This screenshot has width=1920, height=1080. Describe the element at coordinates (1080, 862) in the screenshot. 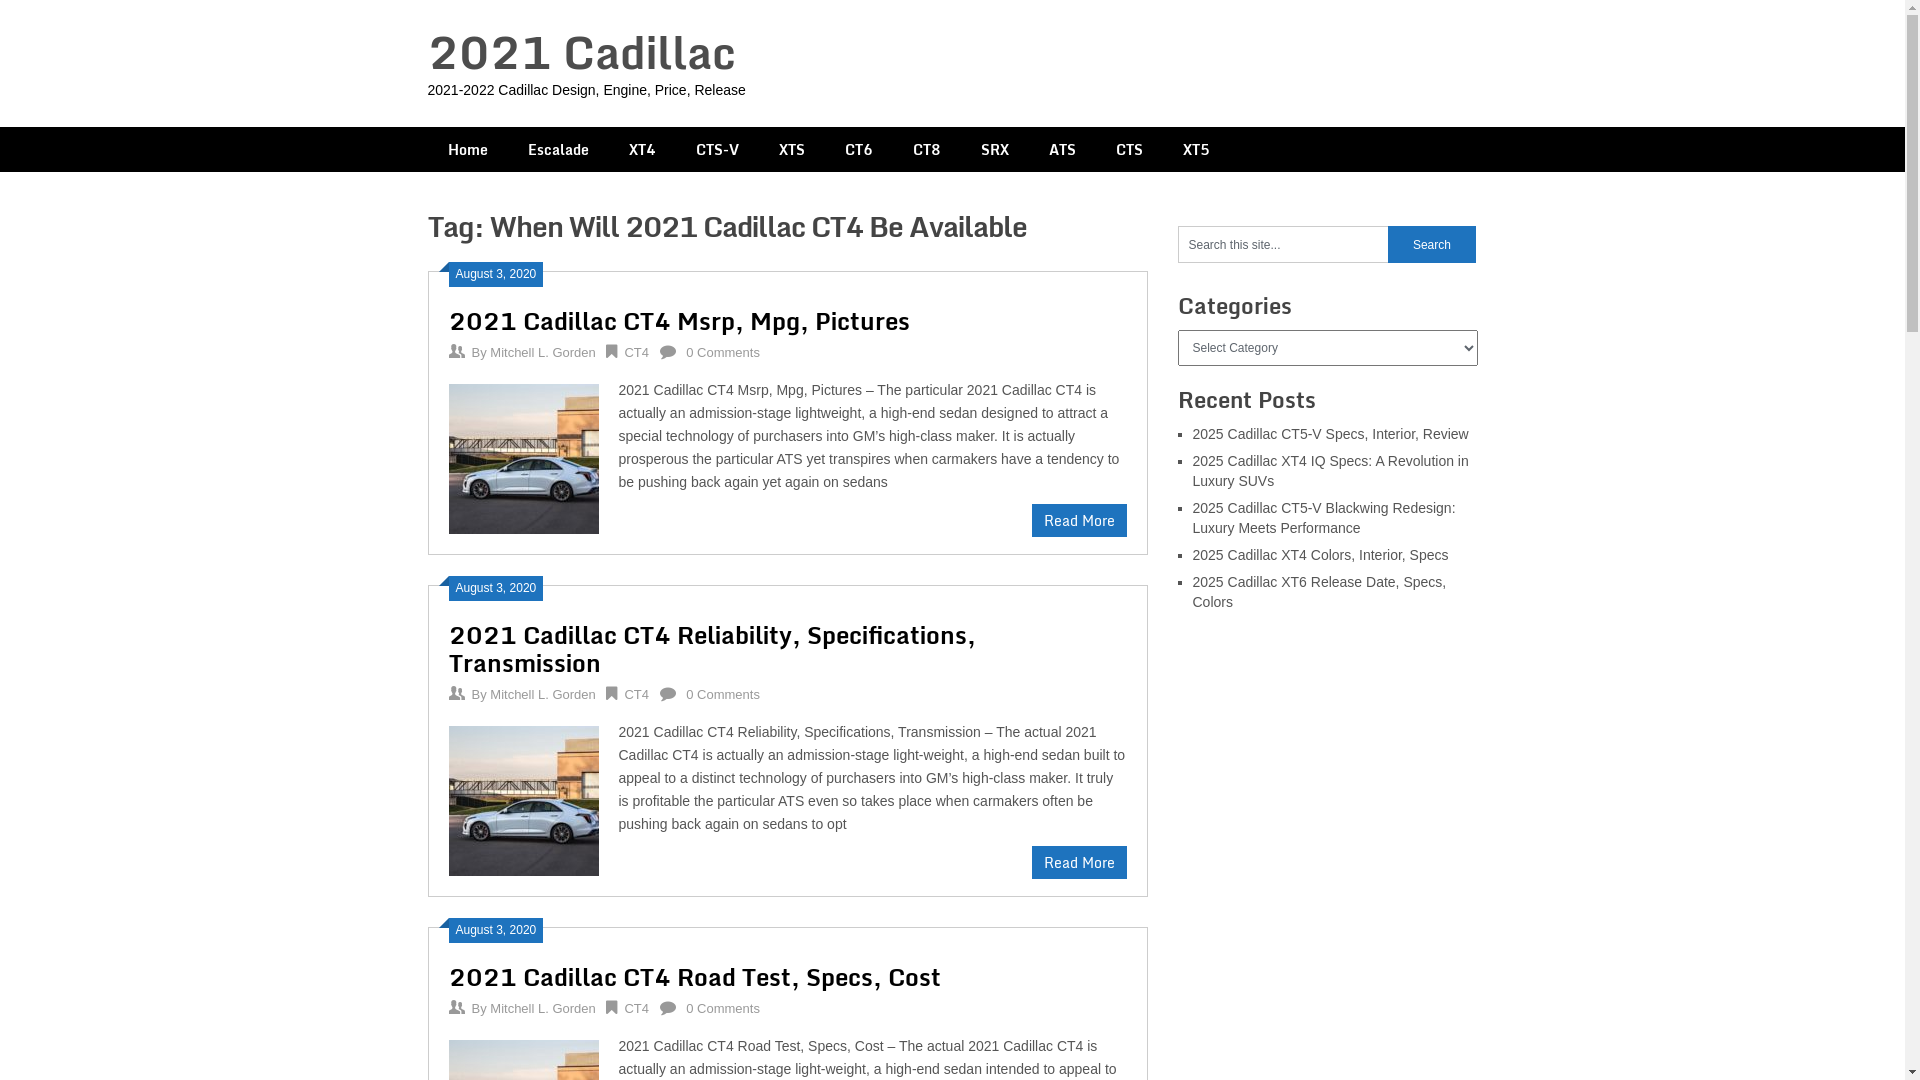

I see `Read More` at that location.